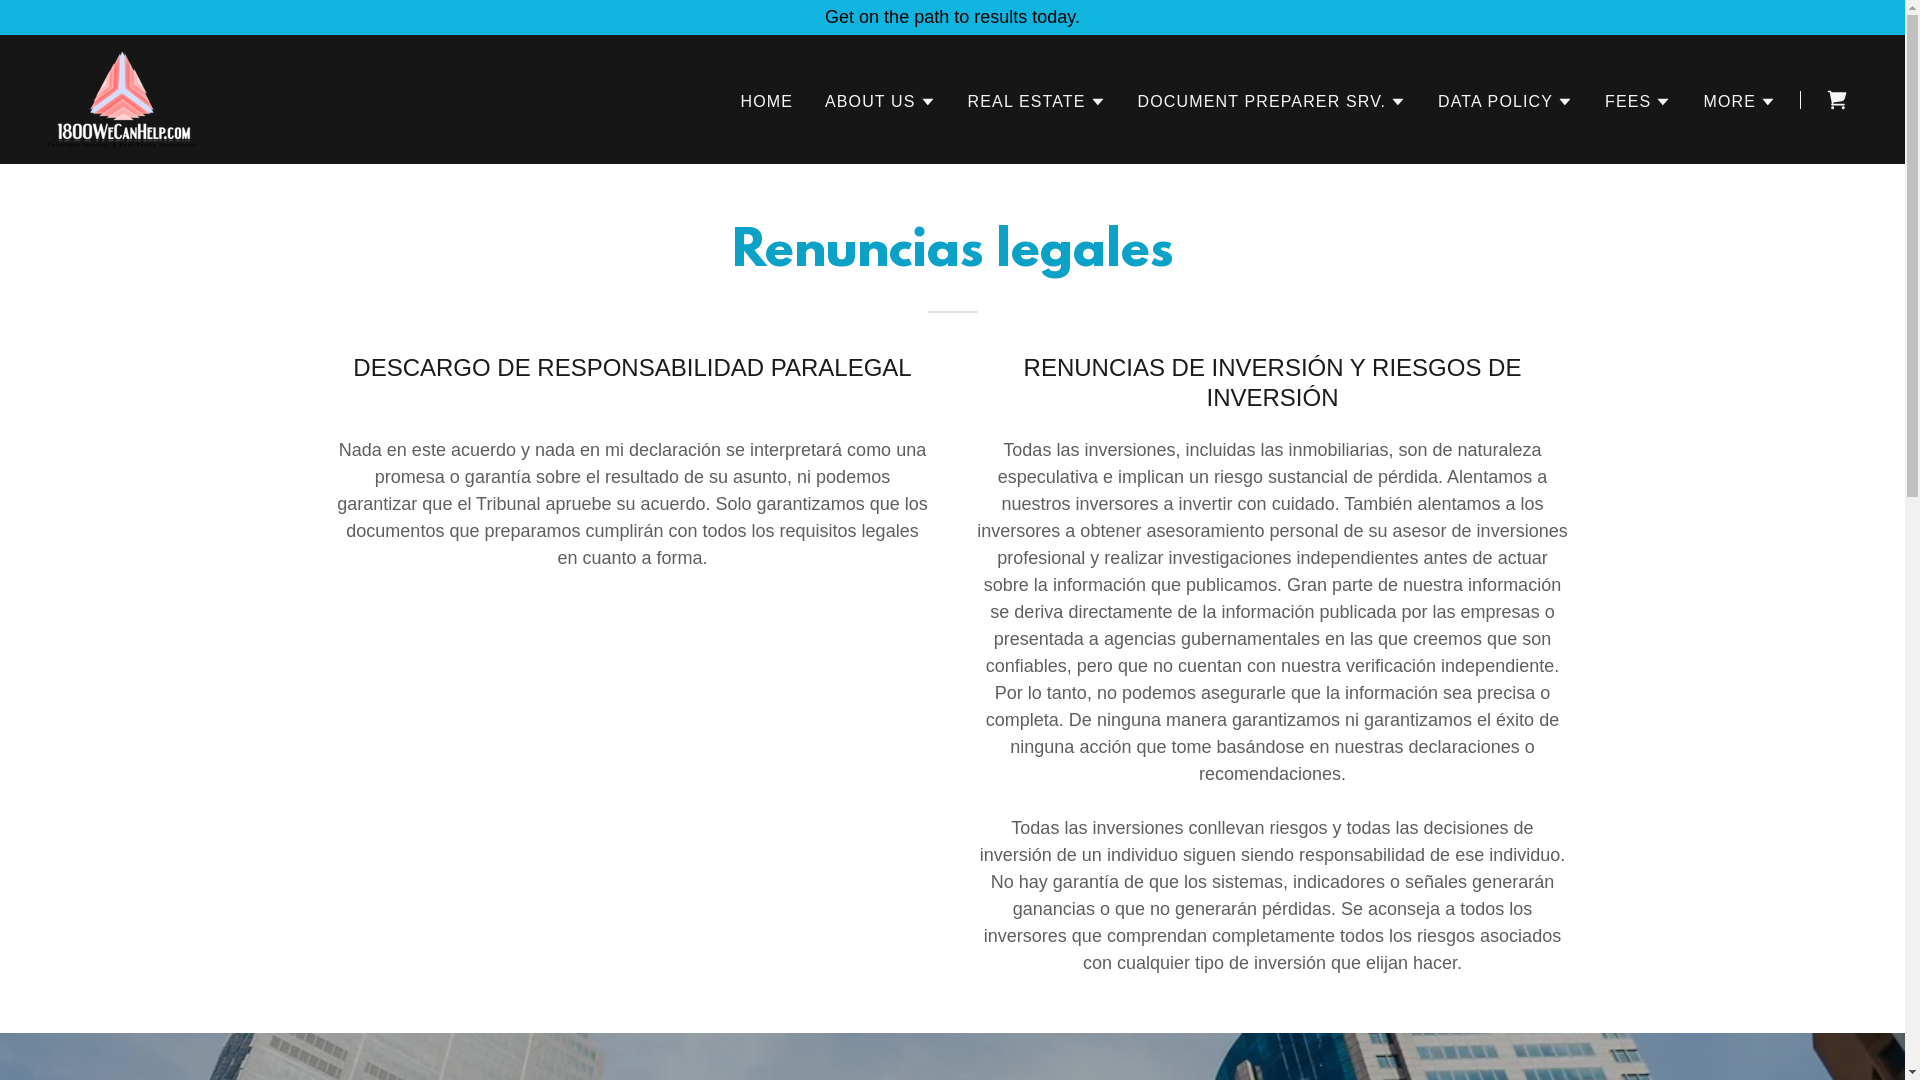 This screenshot has height=1080, width=1920. I want to click on ABOUT US, so click(880, 102).